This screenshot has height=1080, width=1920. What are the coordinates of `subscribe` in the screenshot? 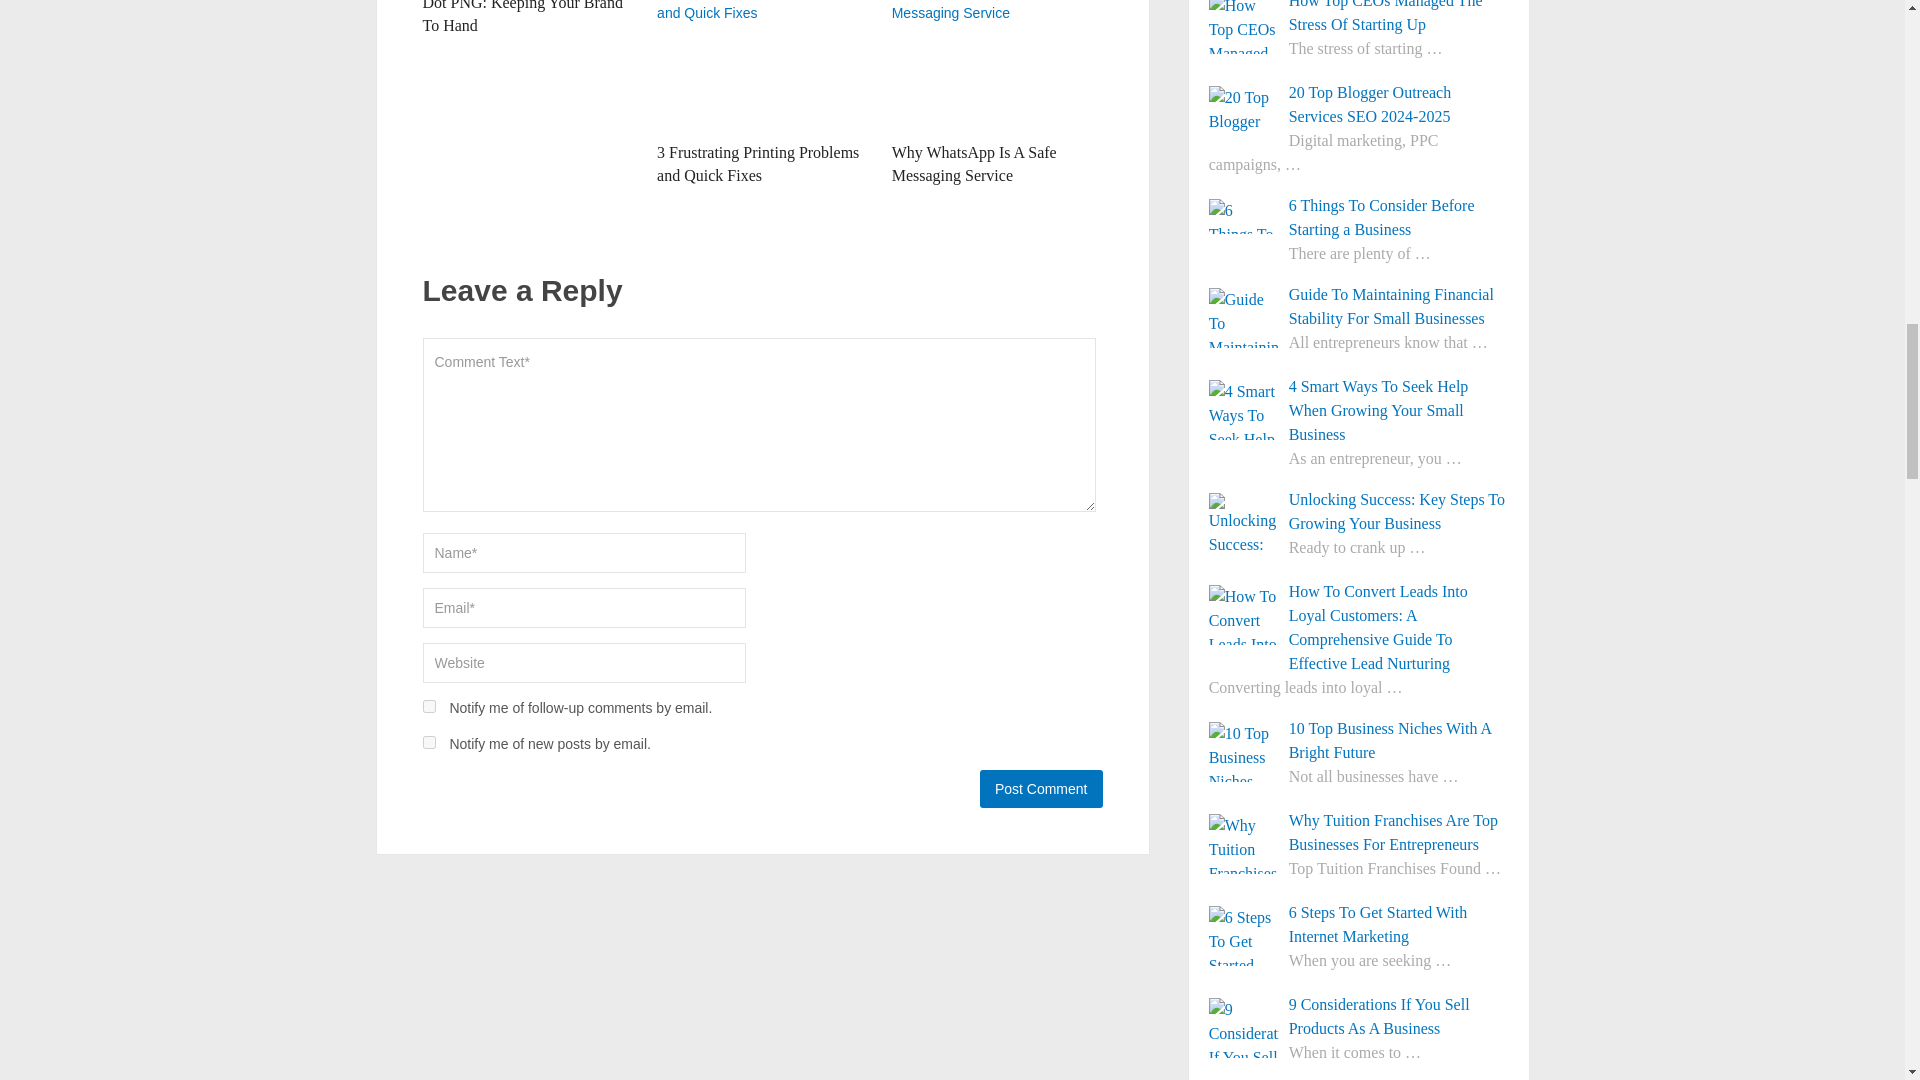 It's located at (428, 706).